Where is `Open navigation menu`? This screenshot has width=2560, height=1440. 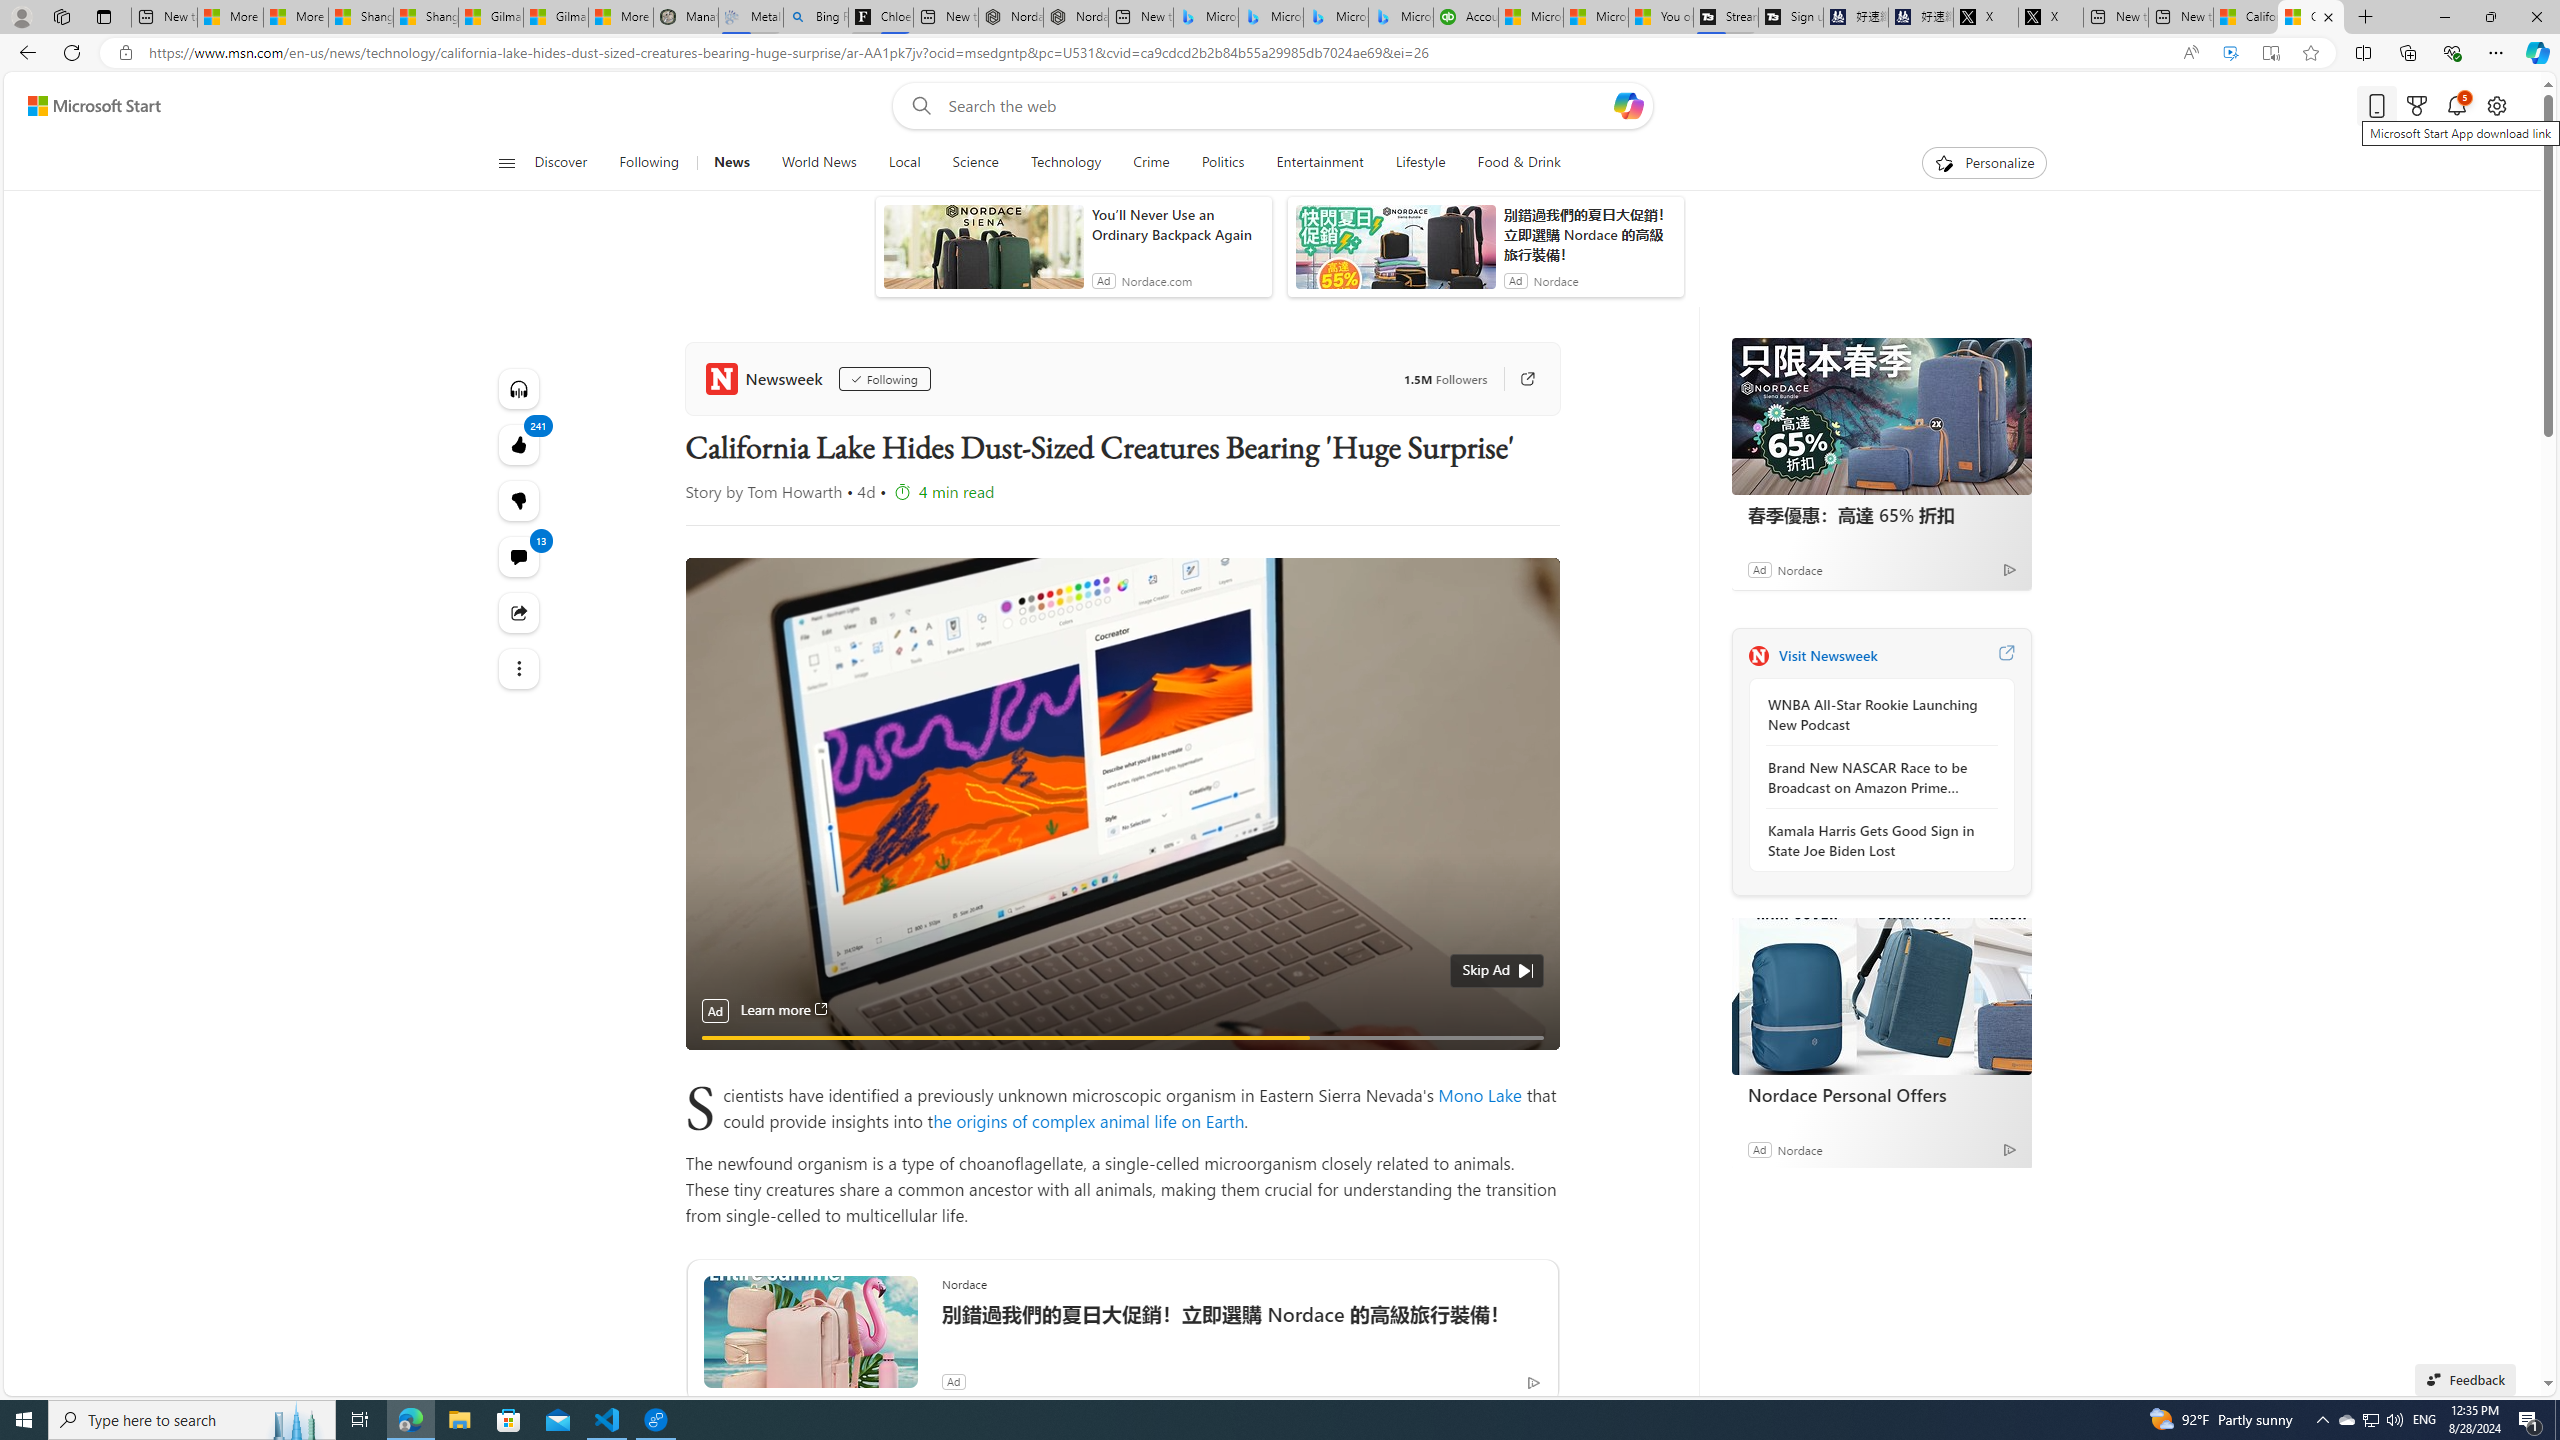 Open navigation menu is located at coordinates (505, 162).